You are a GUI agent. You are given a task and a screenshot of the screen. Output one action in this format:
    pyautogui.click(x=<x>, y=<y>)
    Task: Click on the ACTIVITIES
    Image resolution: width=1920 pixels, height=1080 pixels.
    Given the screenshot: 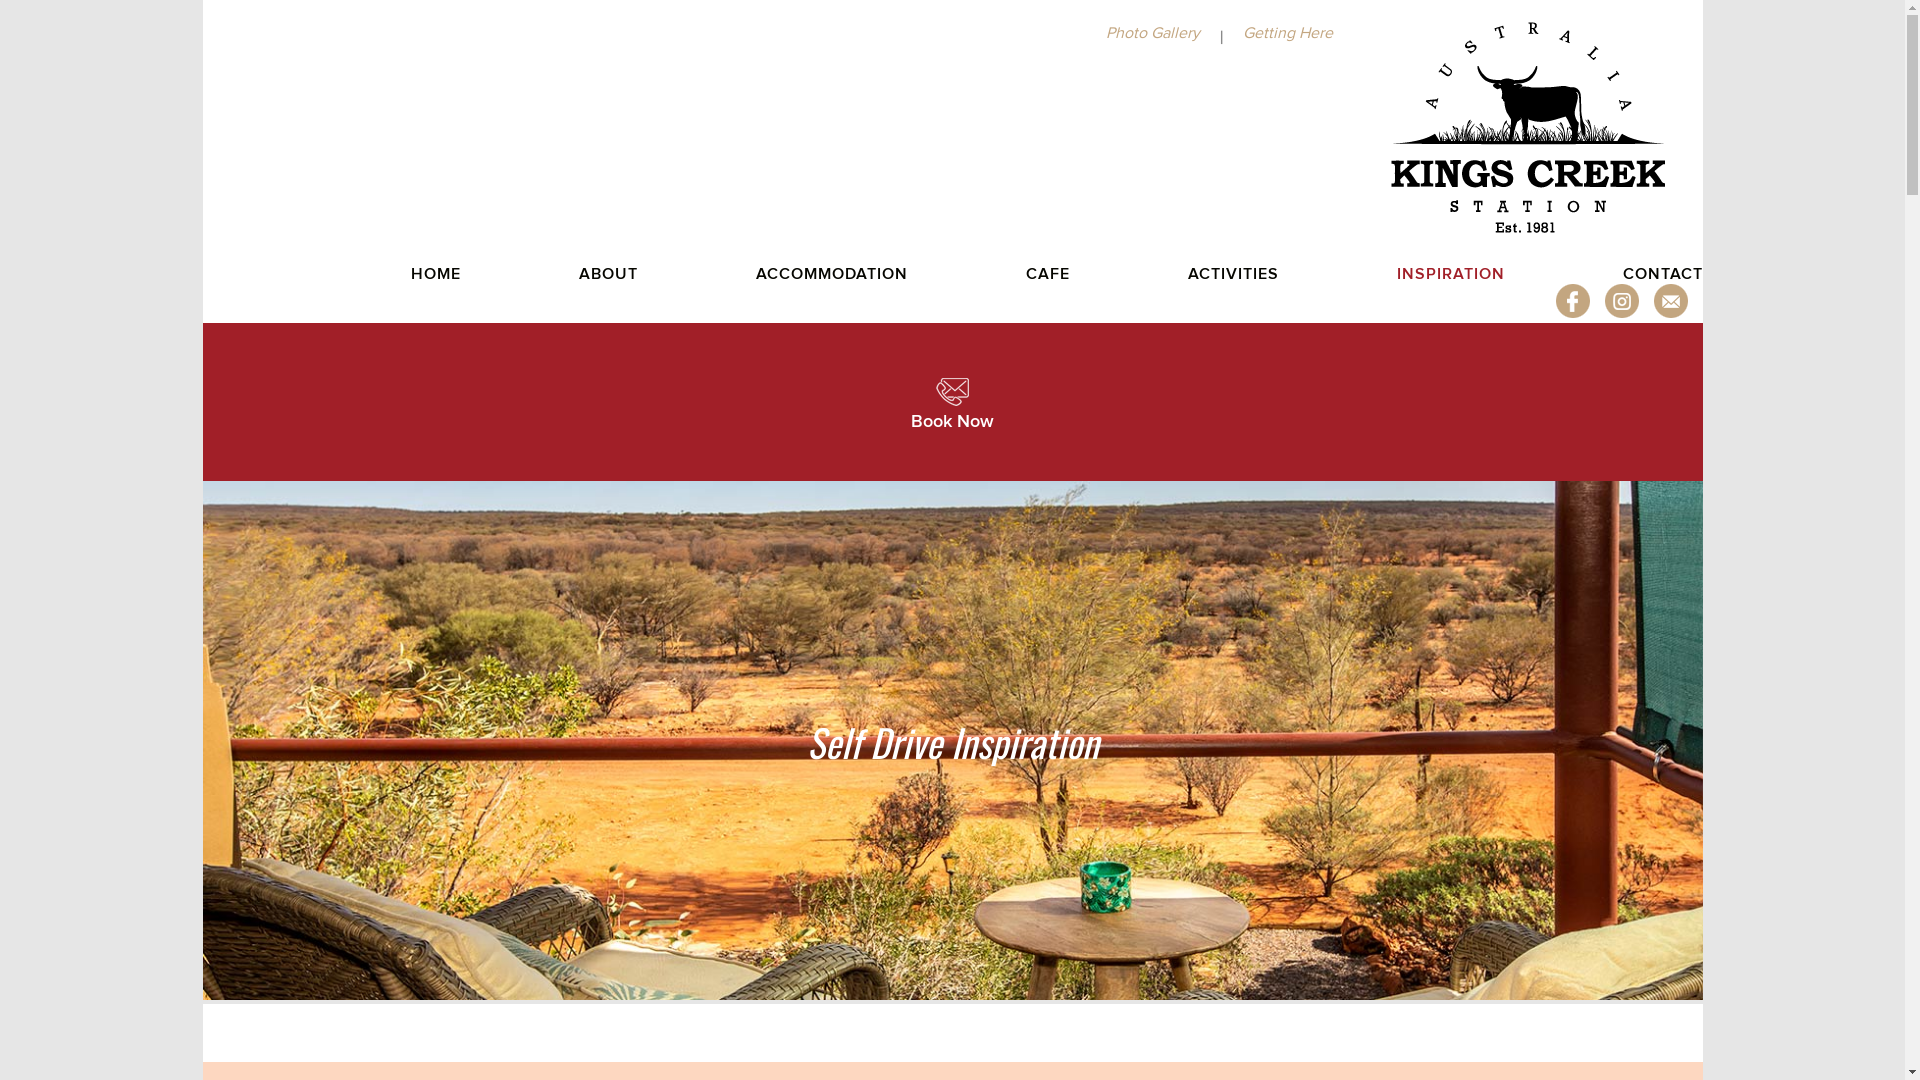 What is the action you would take?
    pyautogui.click(x=1234, y=274)
    